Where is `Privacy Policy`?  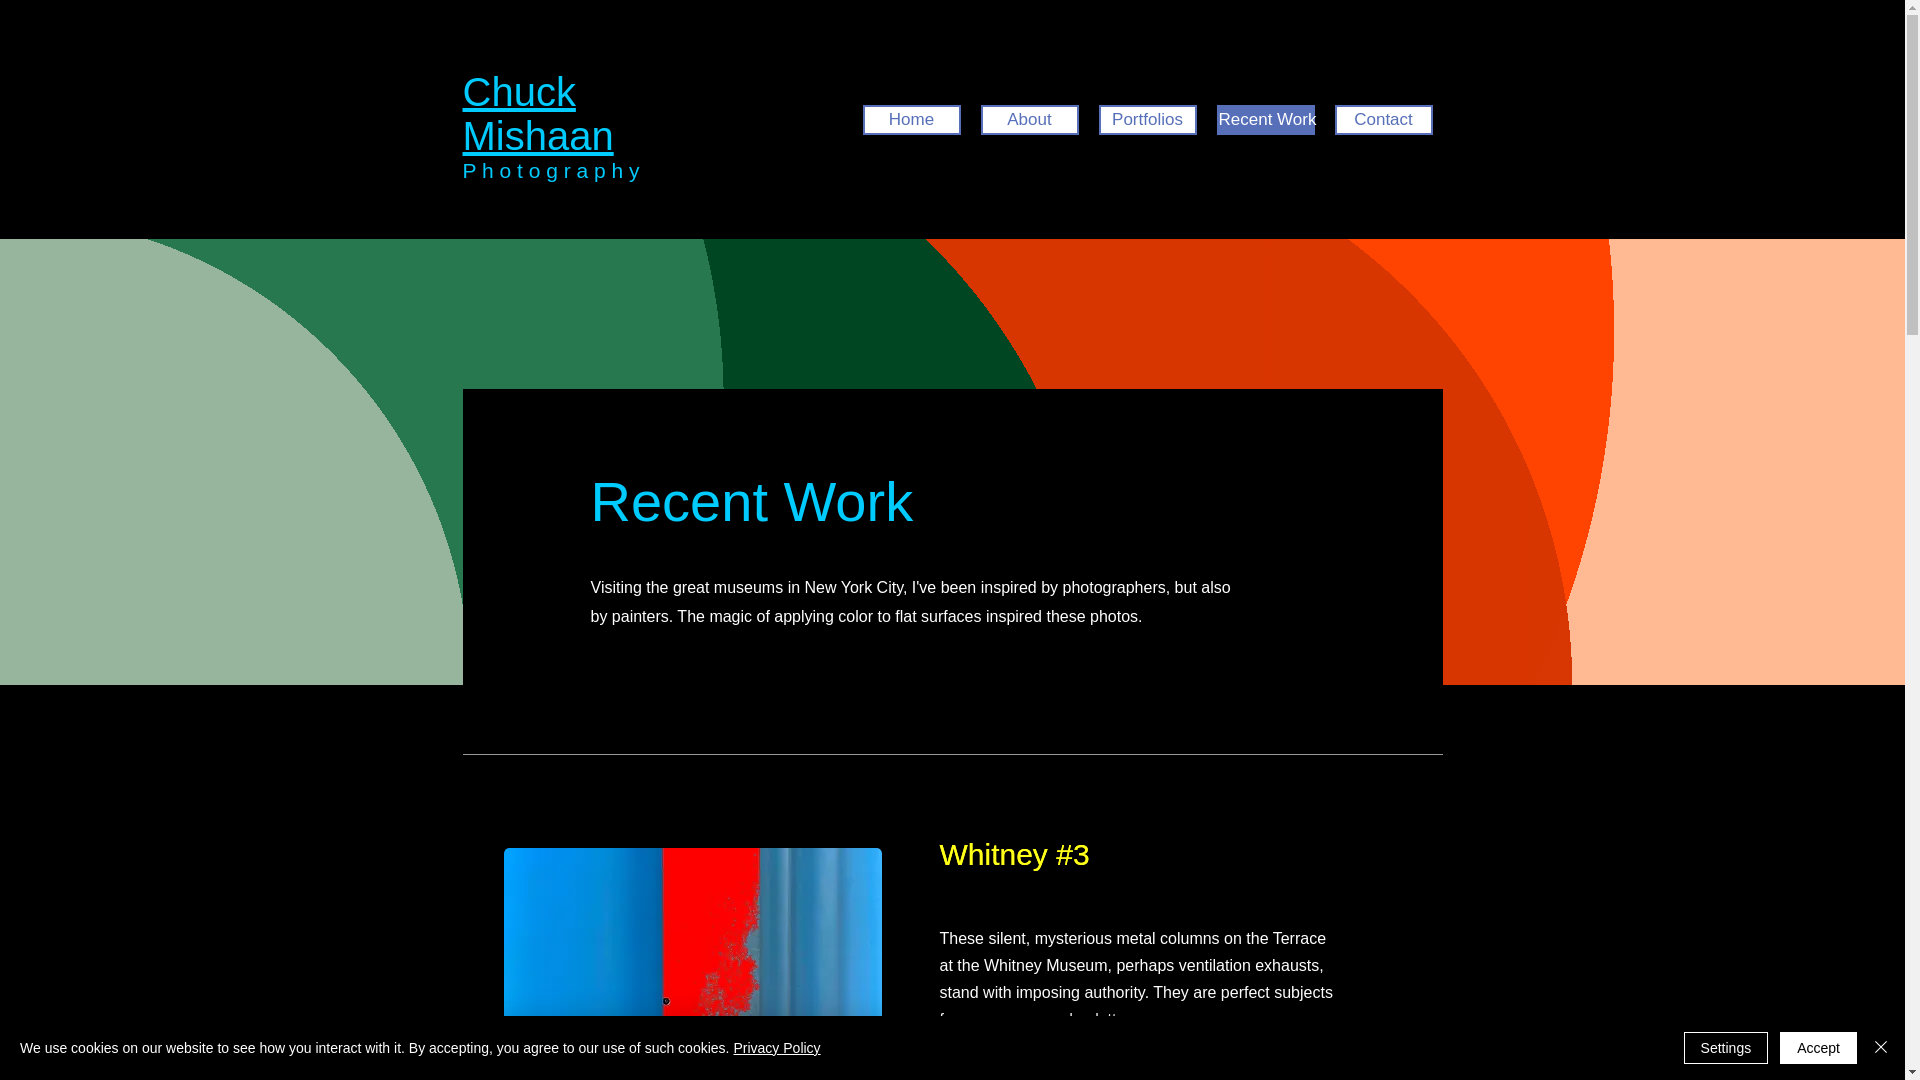 Privacy Policy is located at coordinates (776, 1048).